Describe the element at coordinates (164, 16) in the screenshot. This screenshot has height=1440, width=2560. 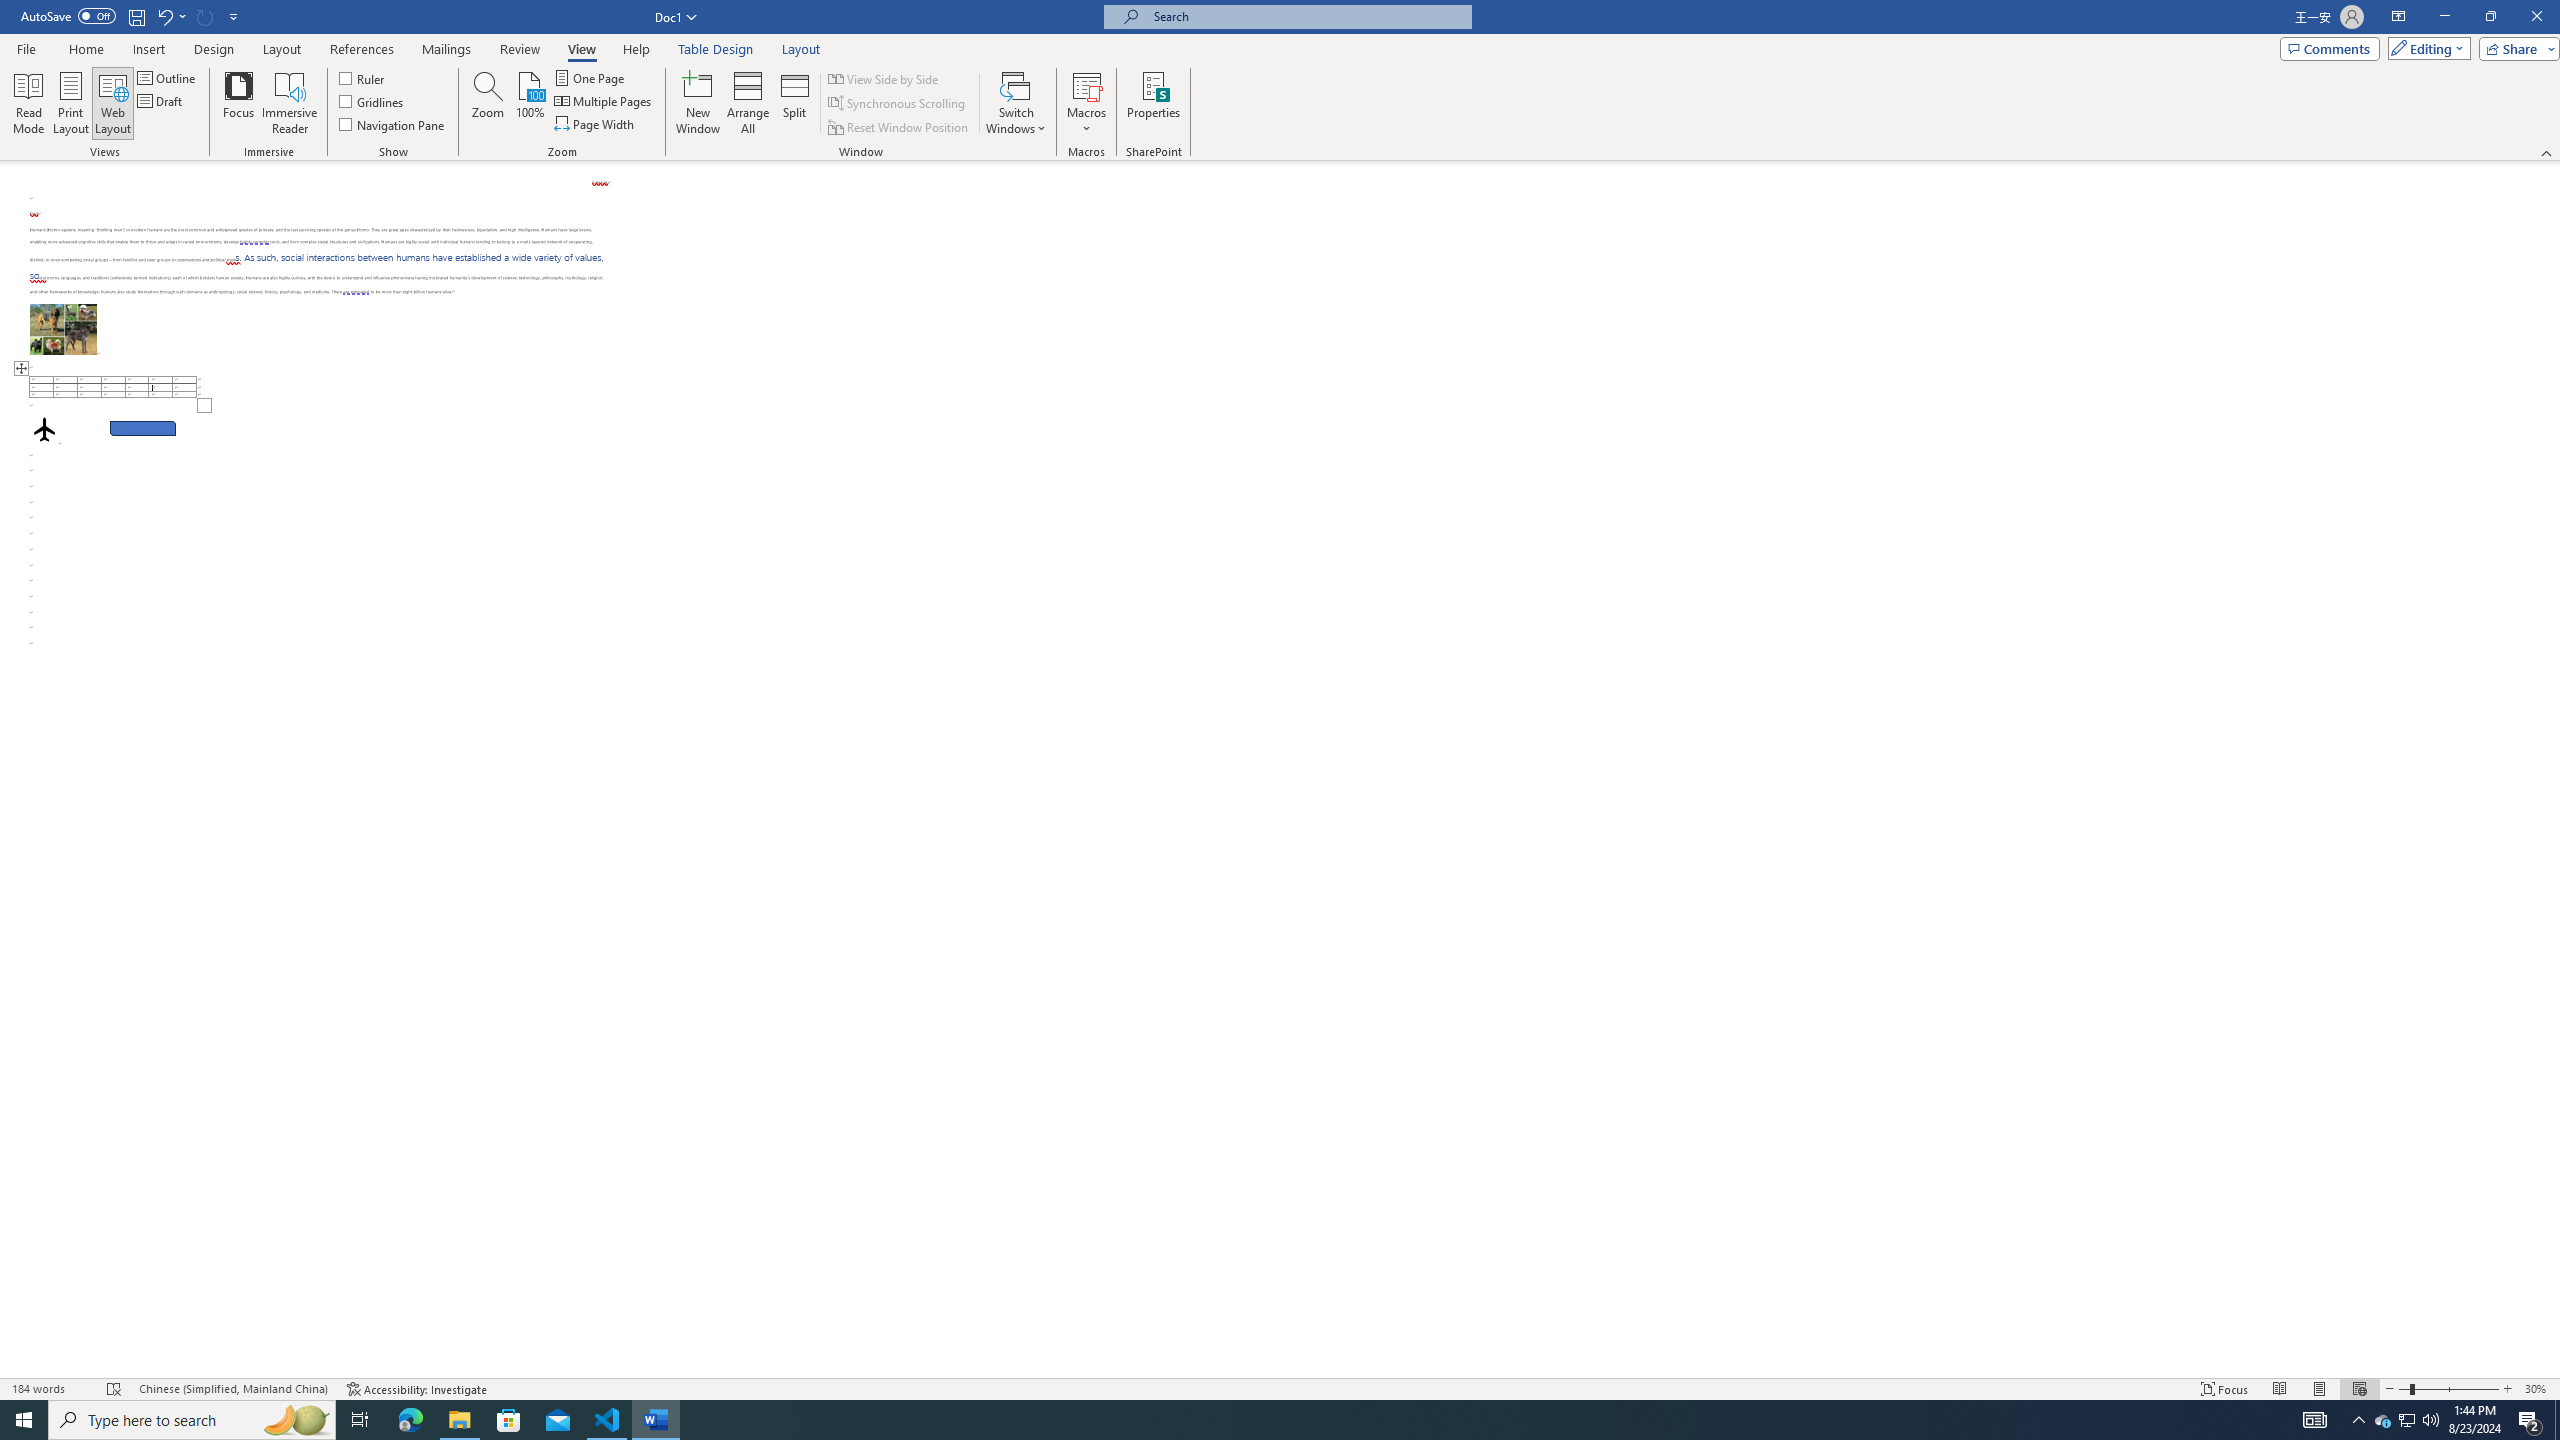
I see `Undo Row Height Spinner` at that location.